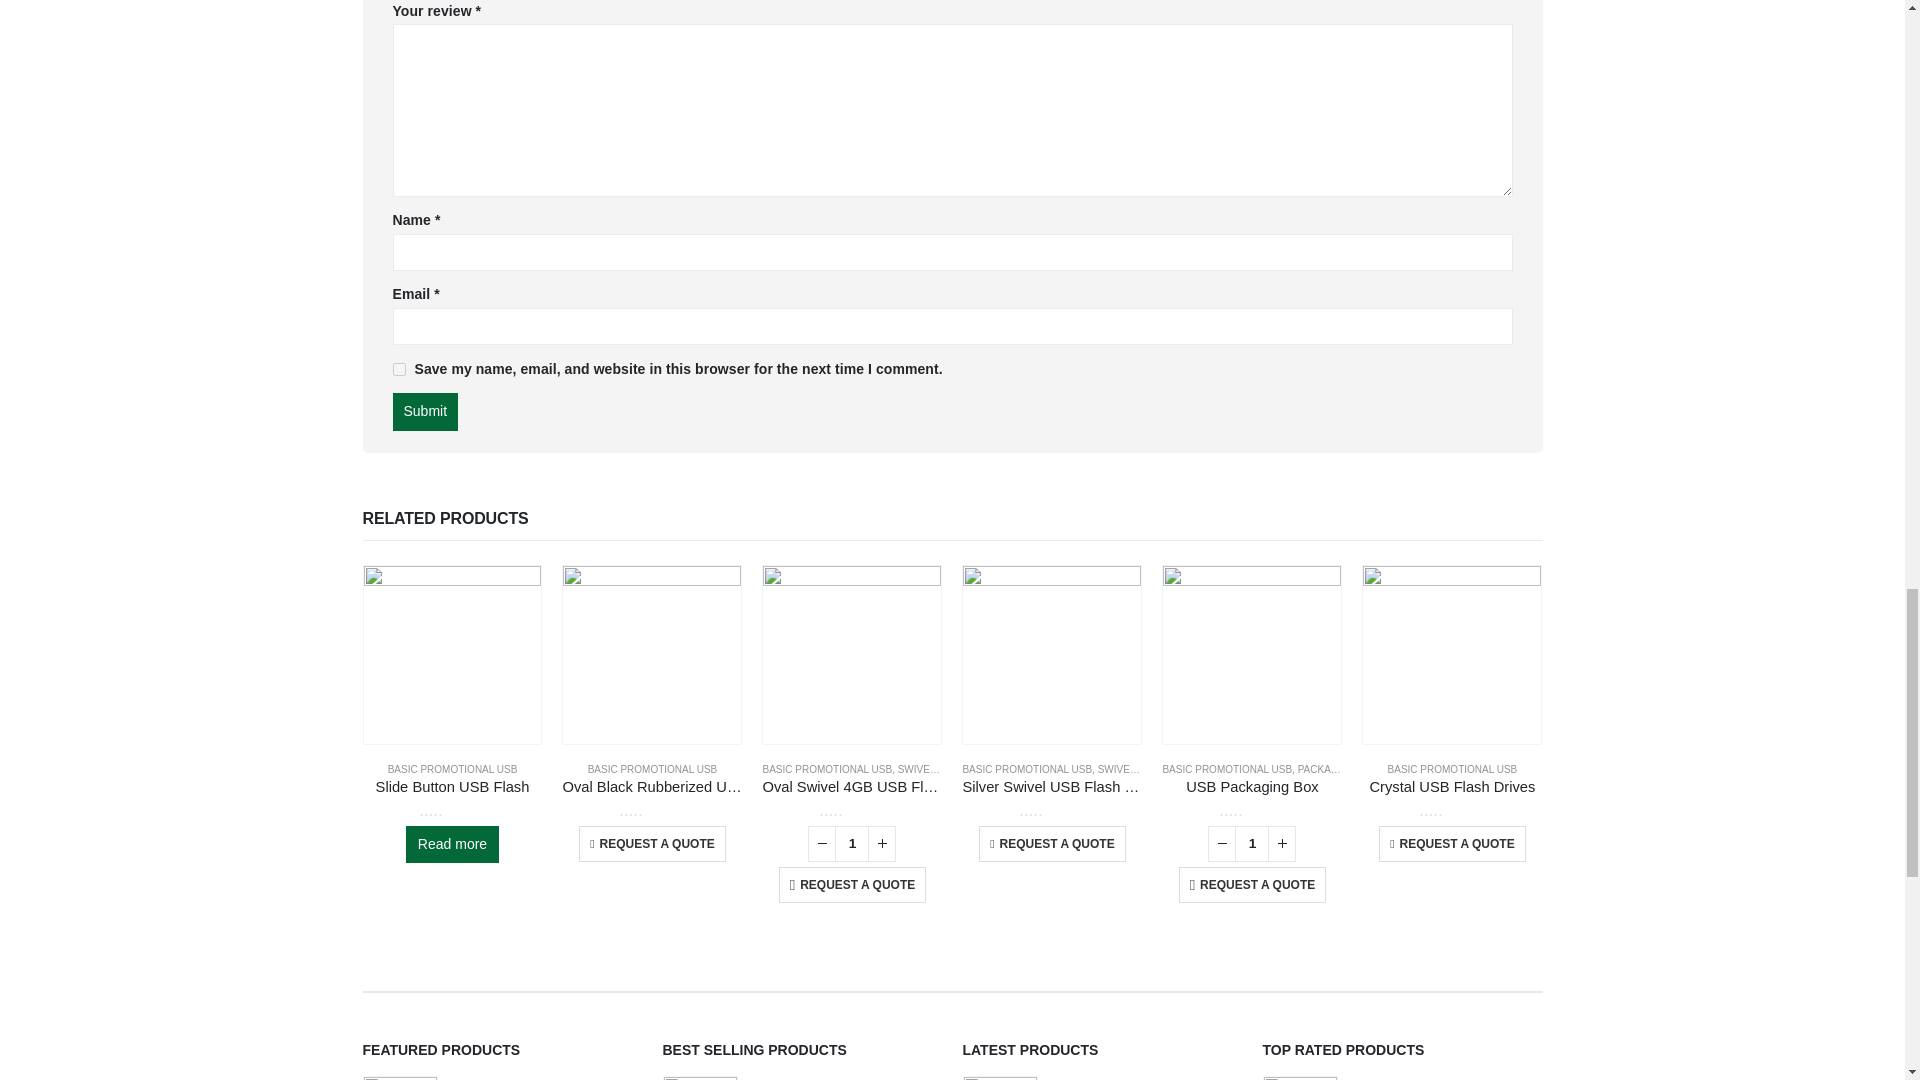 The height and width of the screenshot is (1080, 1920). What do you see at coordinates (398, 368) in the screenshot?
I see `yes` at bounding box center [398, 368].